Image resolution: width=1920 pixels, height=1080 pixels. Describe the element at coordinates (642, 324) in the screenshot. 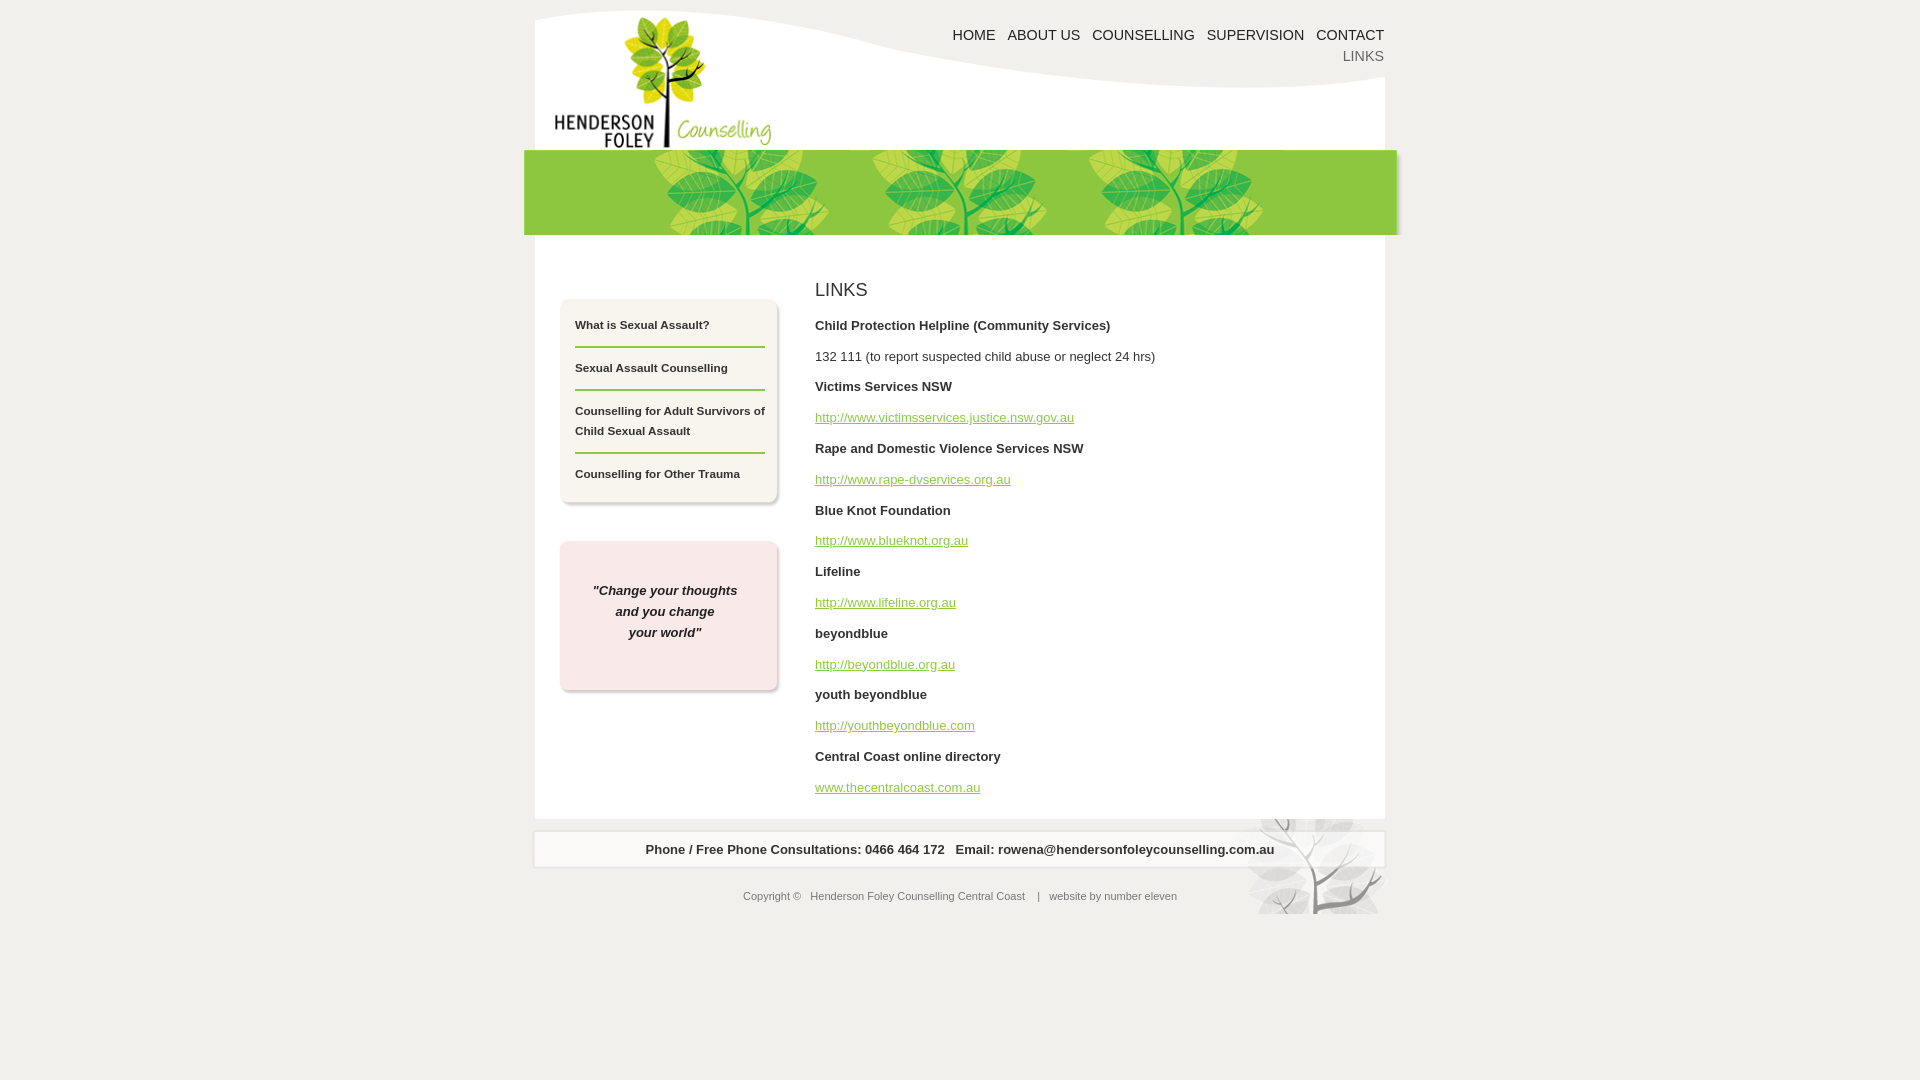

I see `What is Sexual Assault?` at that location.